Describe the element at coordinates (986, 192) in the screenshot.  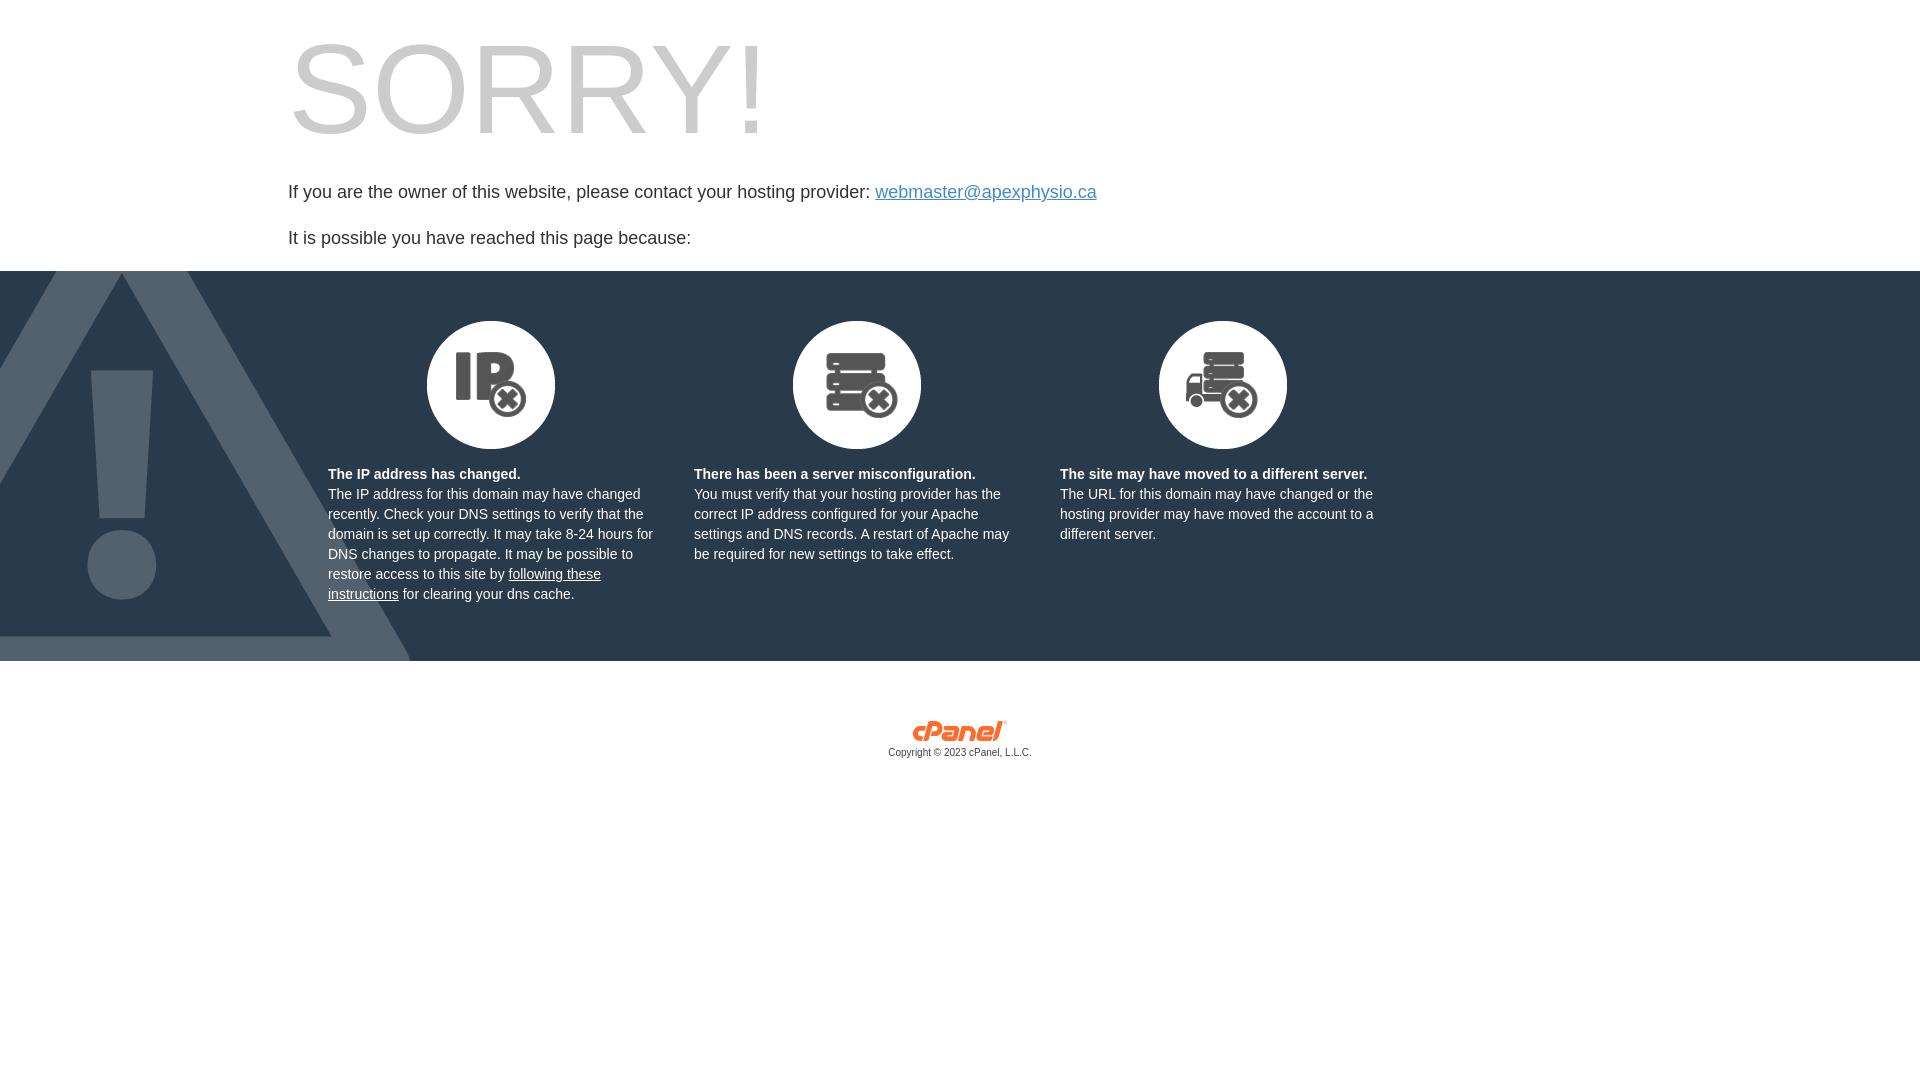
I see `webmaster@apexphysio.ca` at that location.